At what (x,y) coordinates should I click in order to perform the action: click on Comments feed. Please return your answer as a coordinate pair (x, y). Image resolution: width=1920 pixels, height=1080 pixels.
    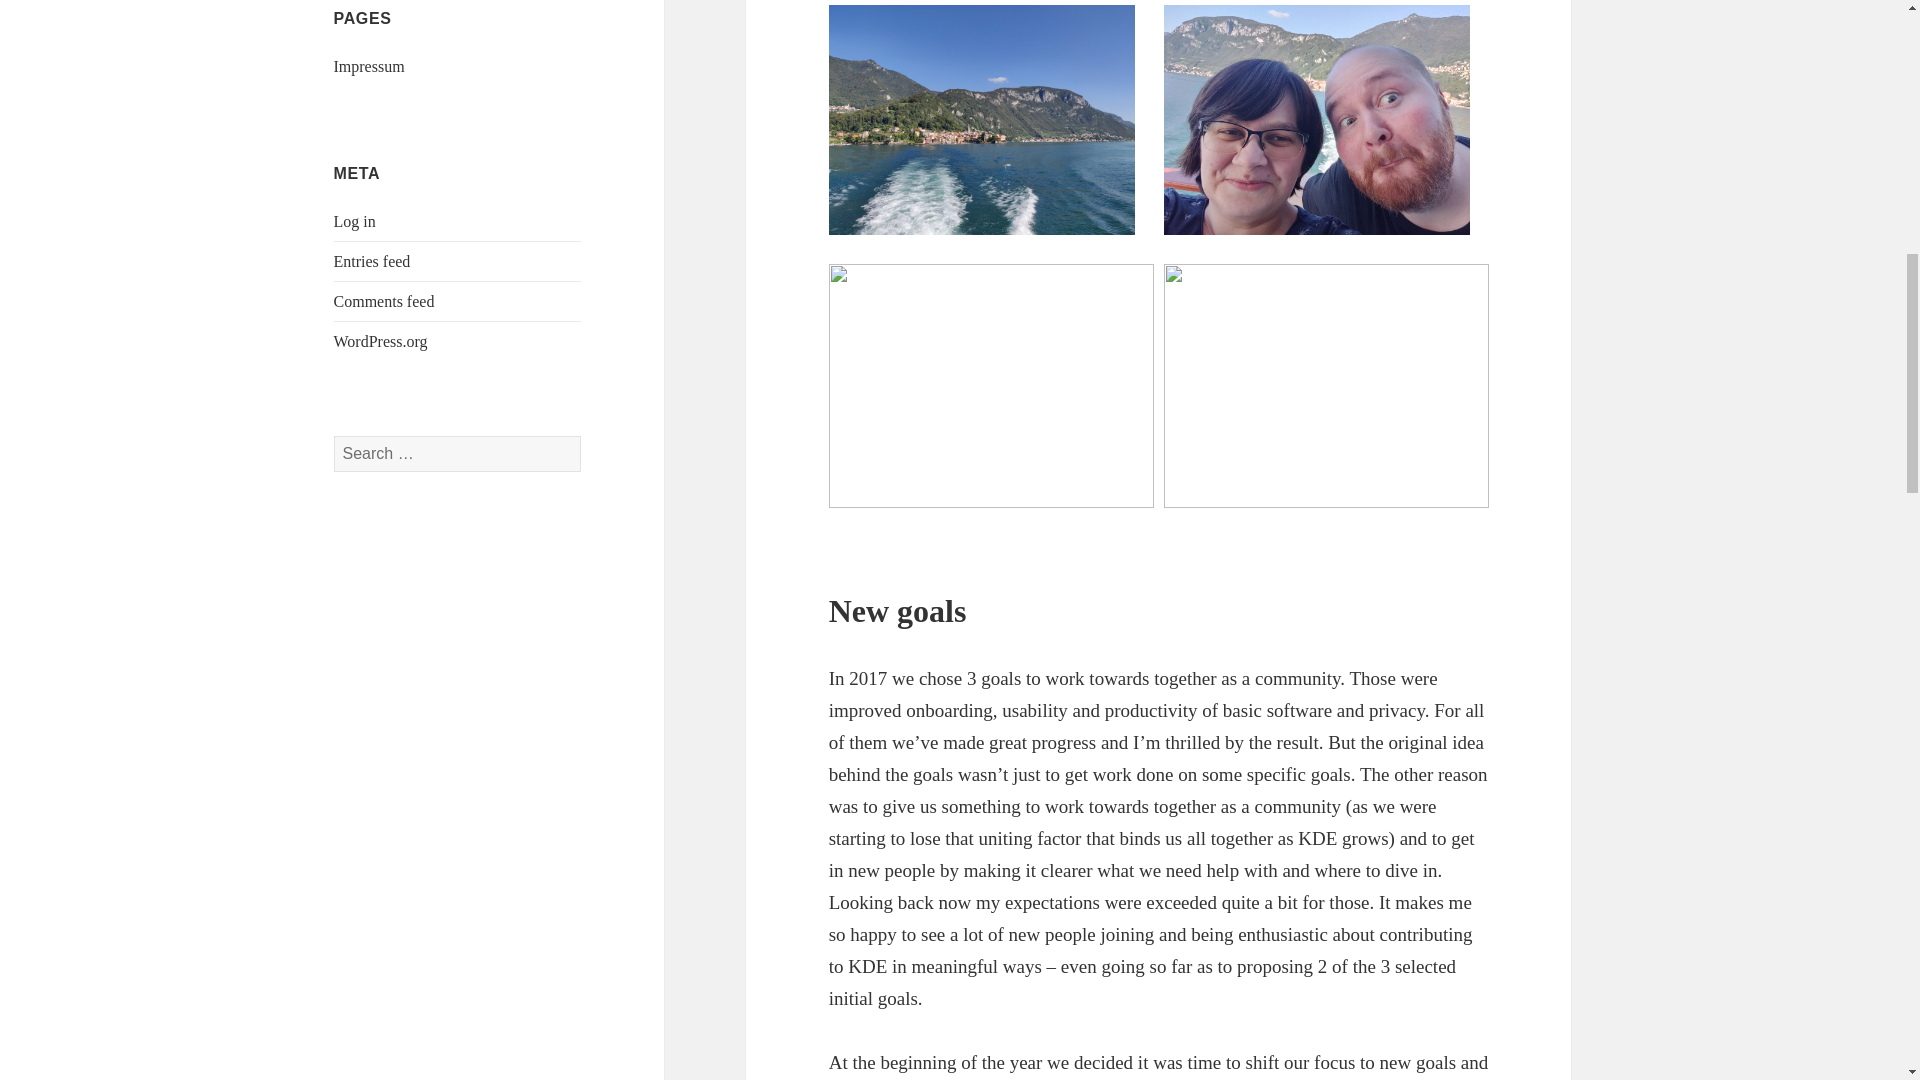
    Looking at the image, I should click on (384, 300).